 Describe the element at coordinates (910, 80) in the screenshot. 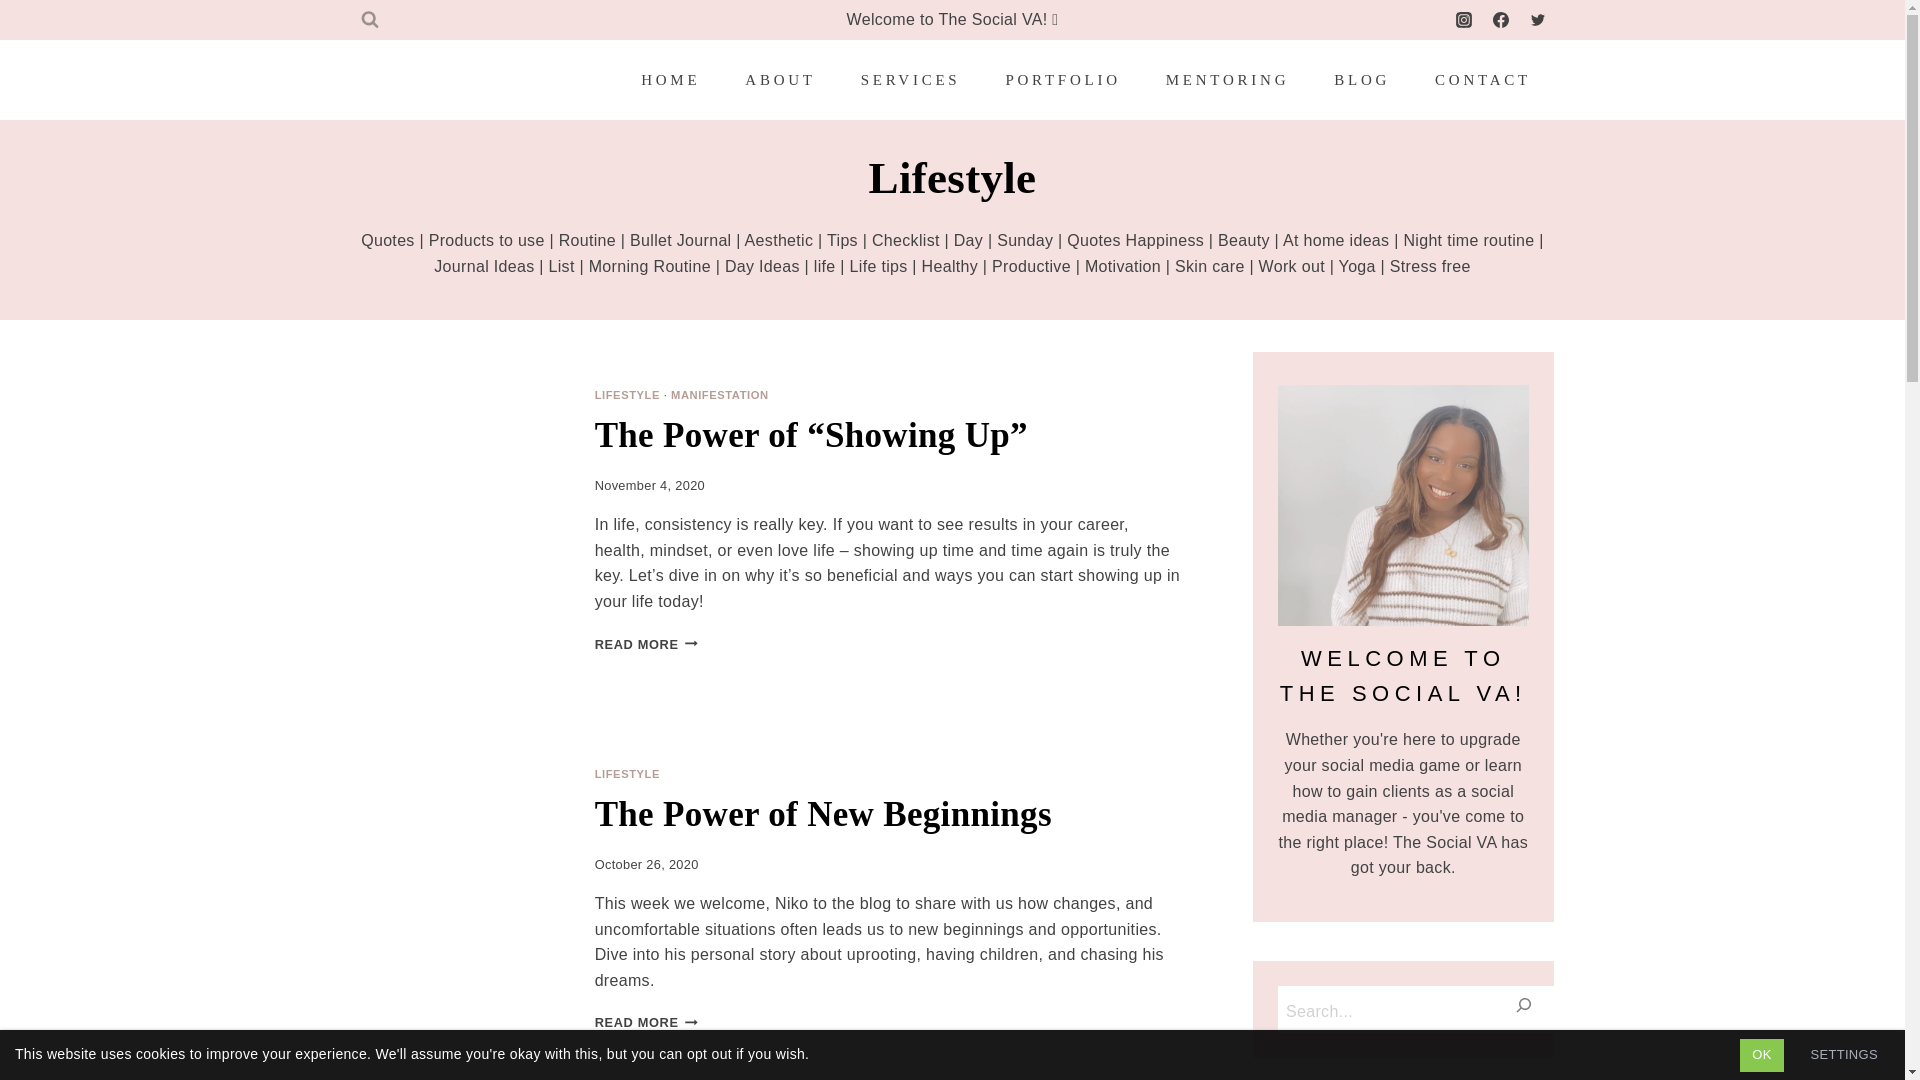

I see `SERVICES` at that location.